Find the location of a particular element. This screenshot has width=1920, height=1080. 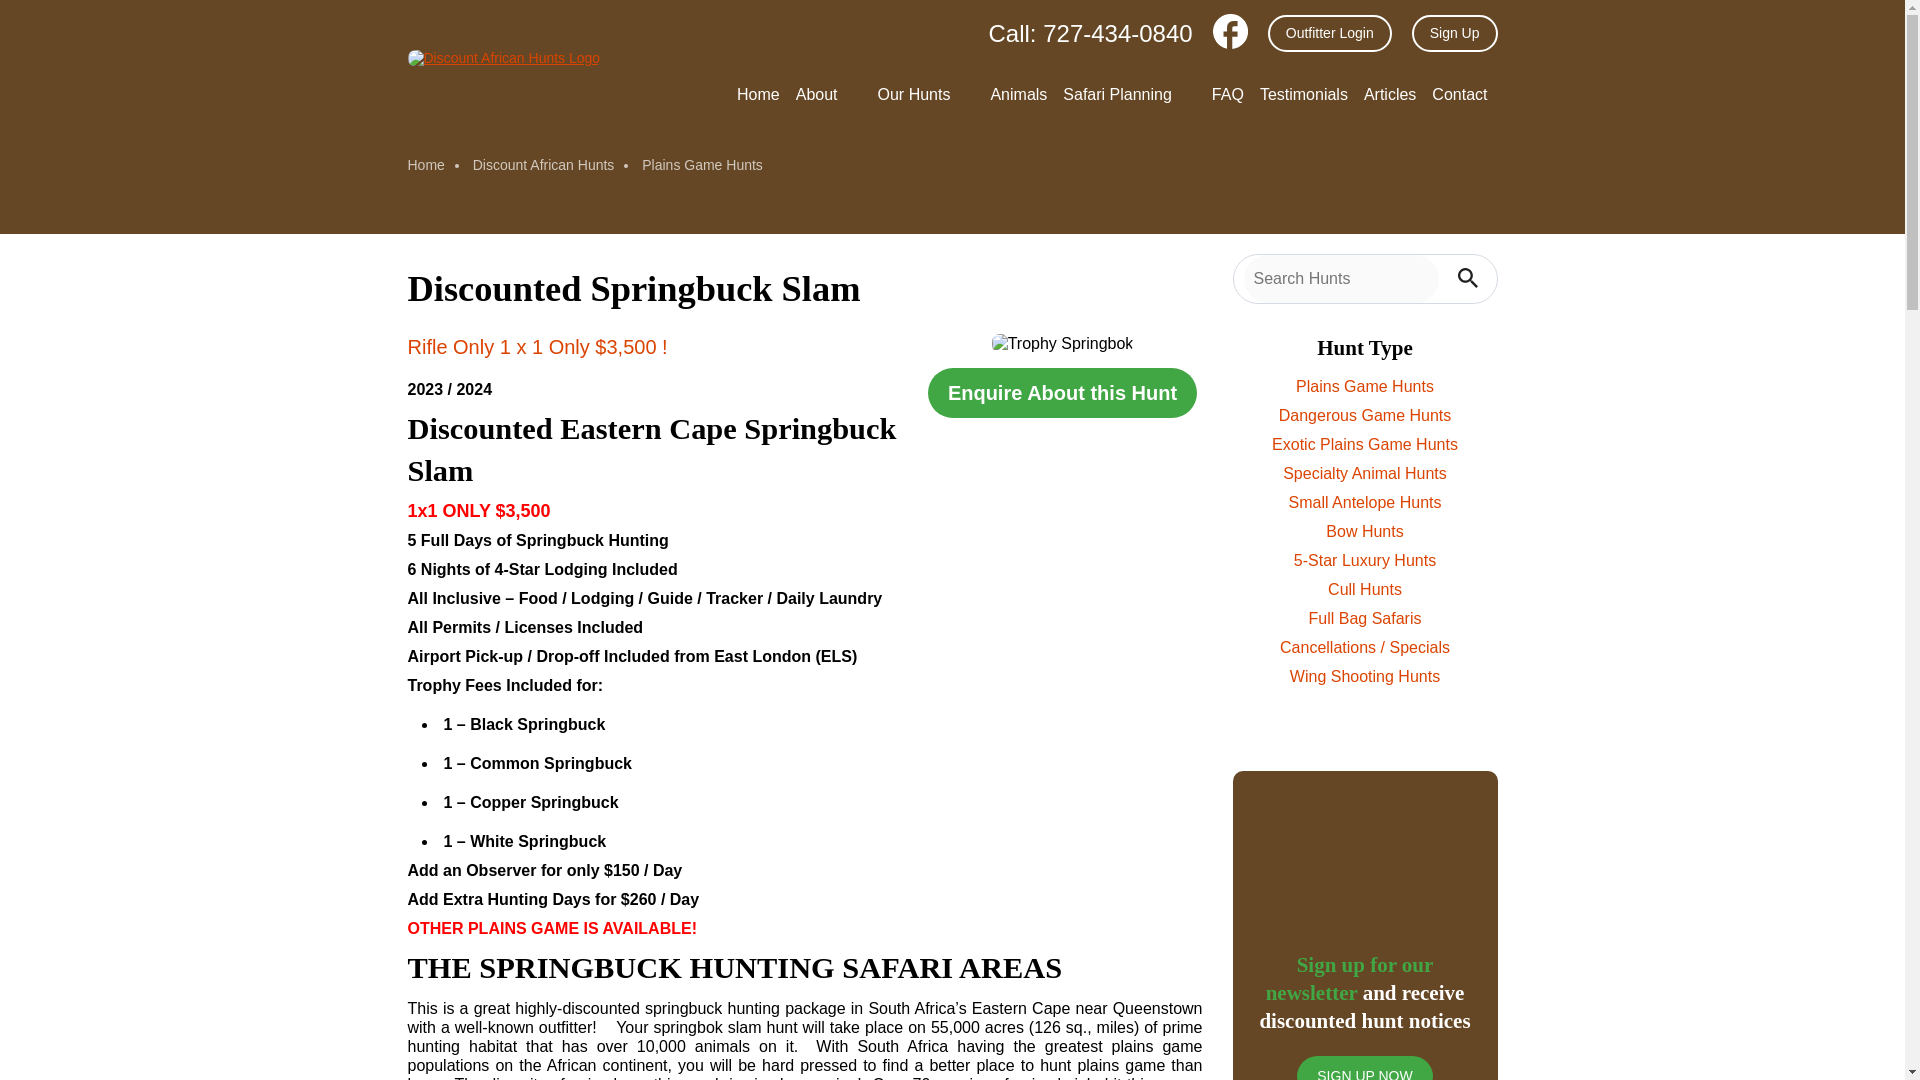

Trophy Springbok is located at coordinates (1063, 343).